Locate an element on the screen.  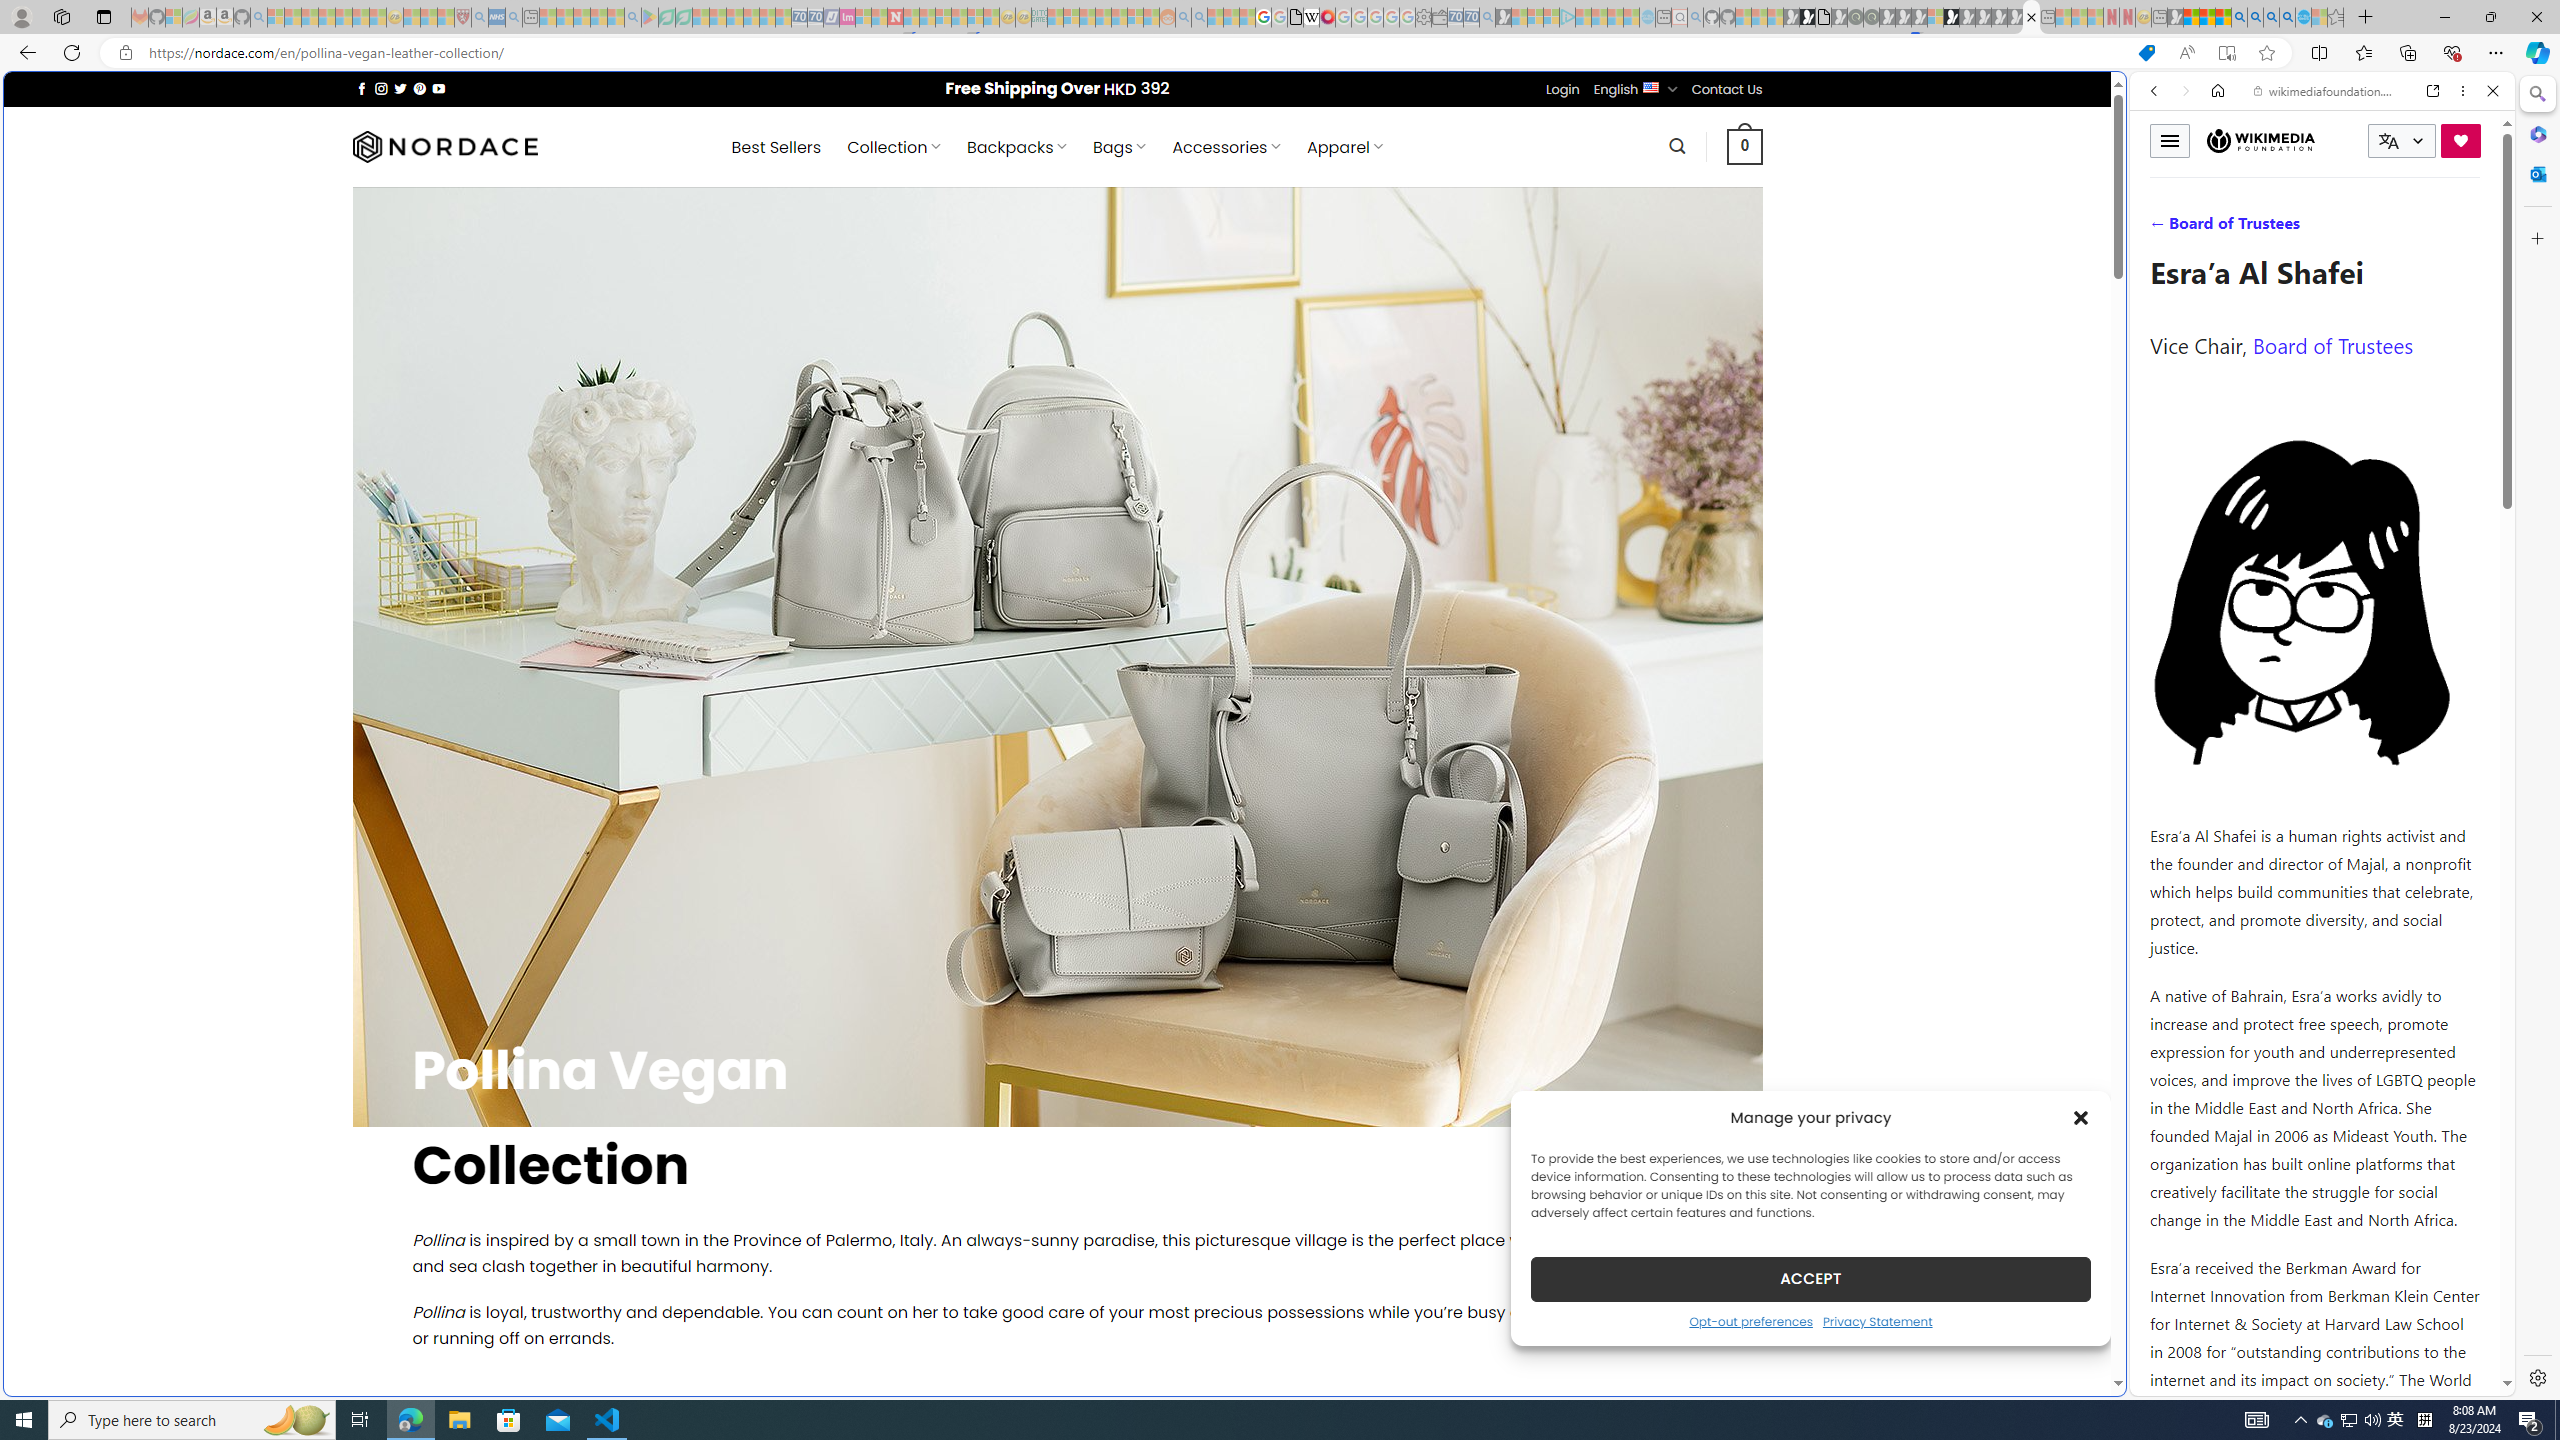
Follow on Twitter is located at coordinates (400, 88).